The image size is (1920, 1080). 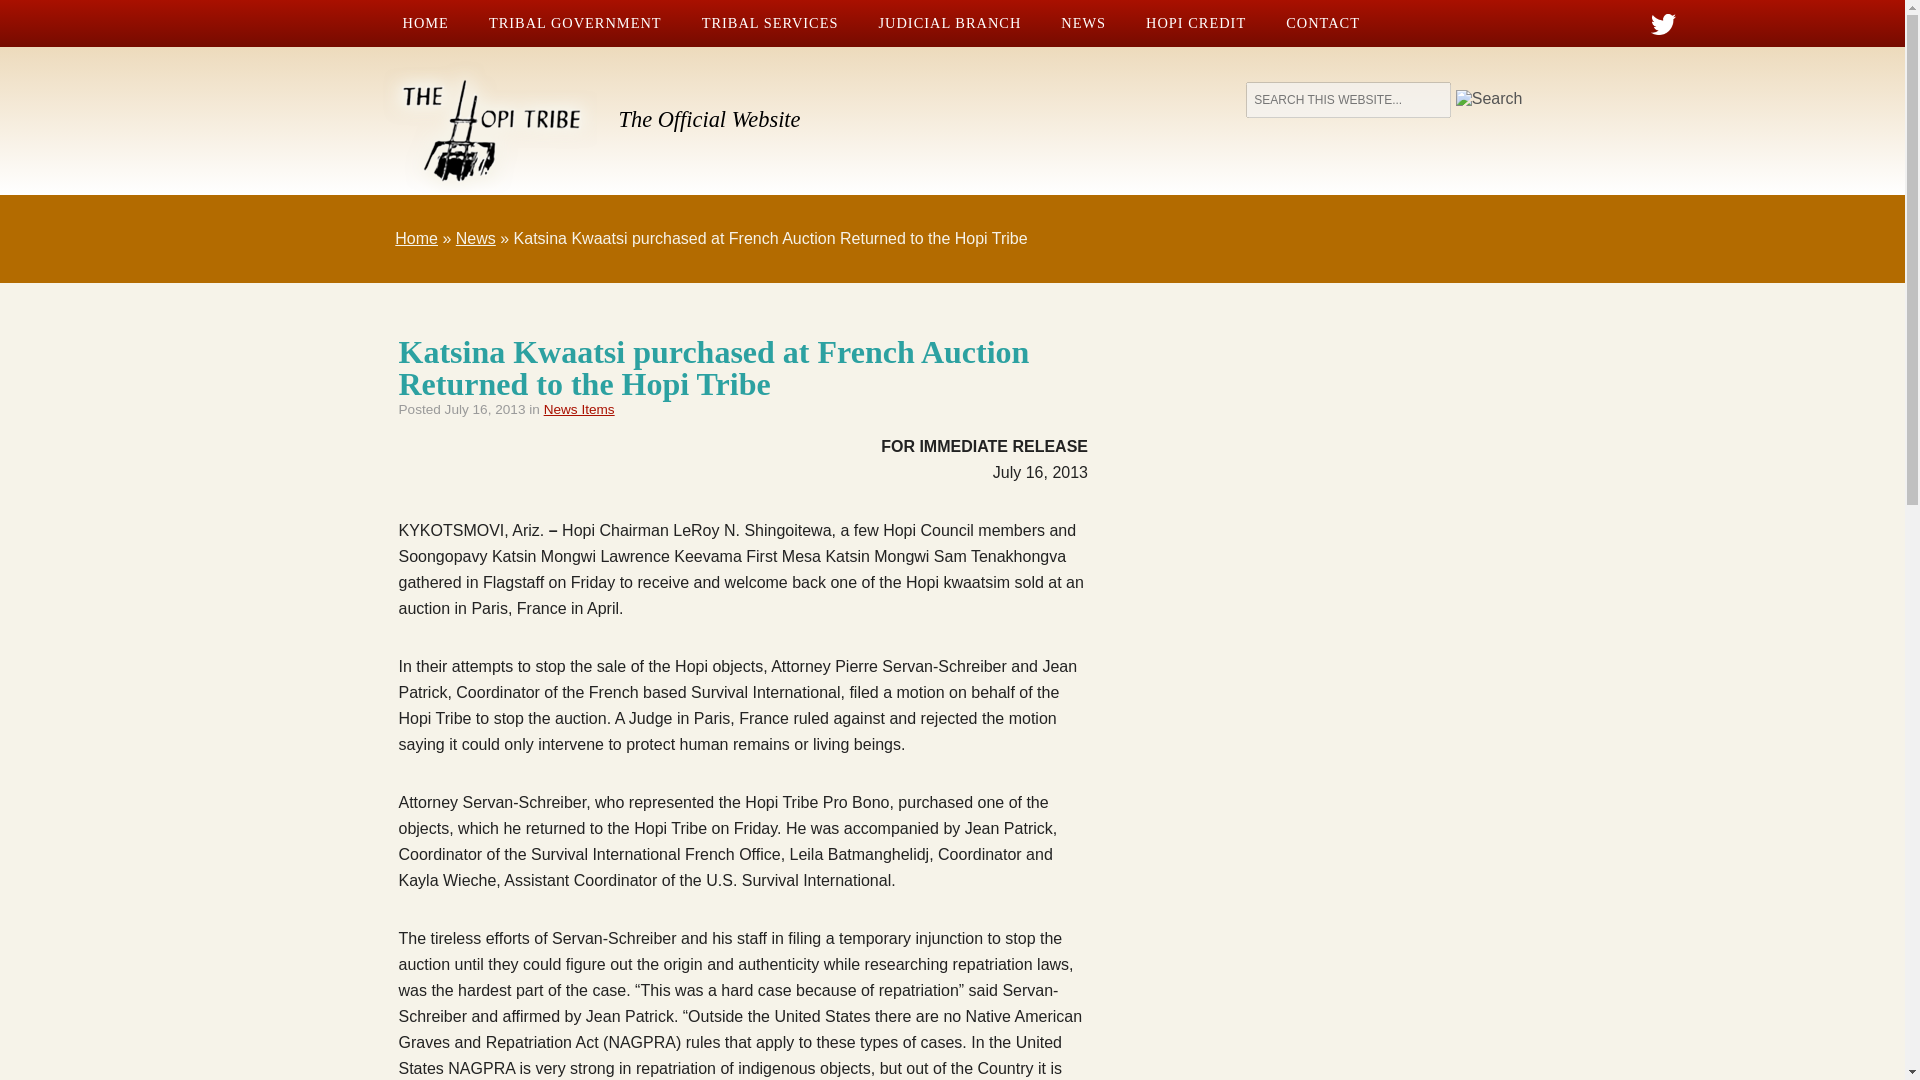 What do you see at coordinates (574, 24) in the screenshot?
I see `TRIBAL GOVERNMENT` at bounding box center [574, 24].